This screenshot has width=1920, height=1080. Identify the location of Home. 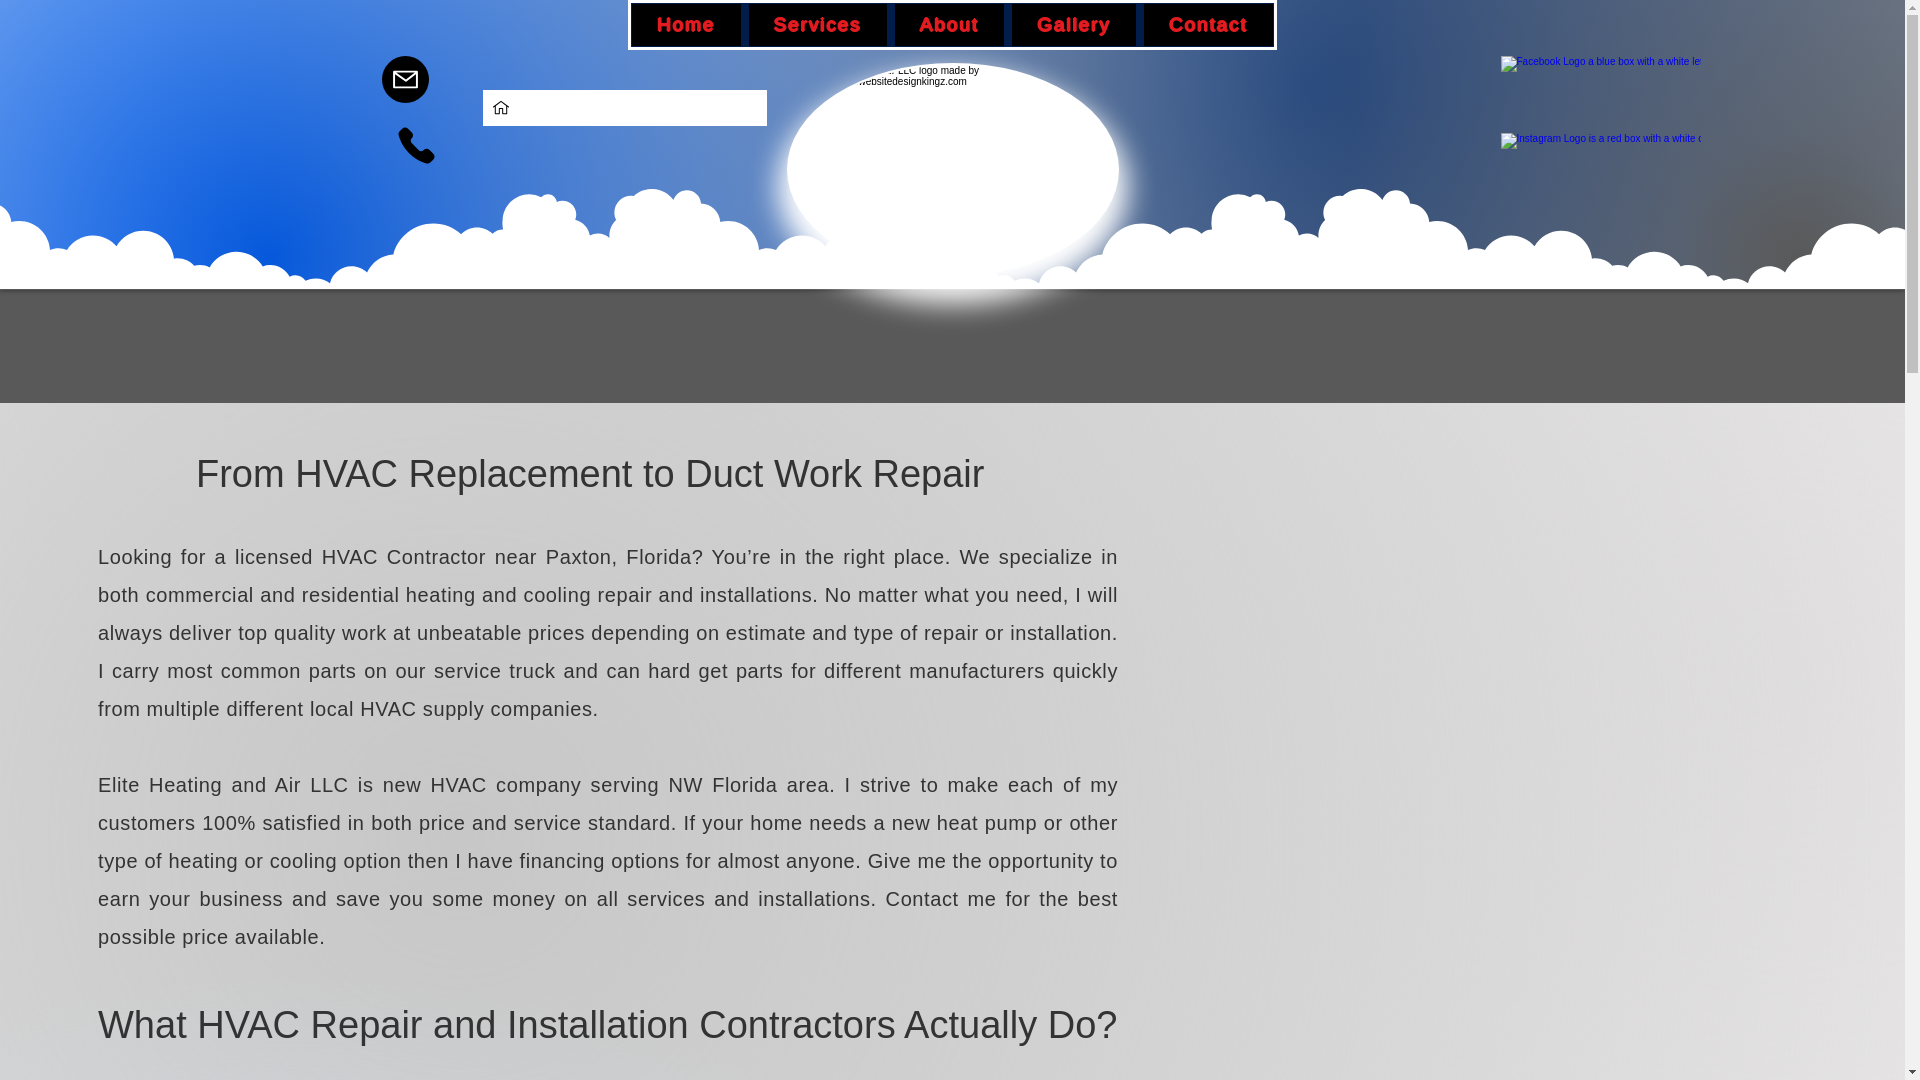
(686, 25).